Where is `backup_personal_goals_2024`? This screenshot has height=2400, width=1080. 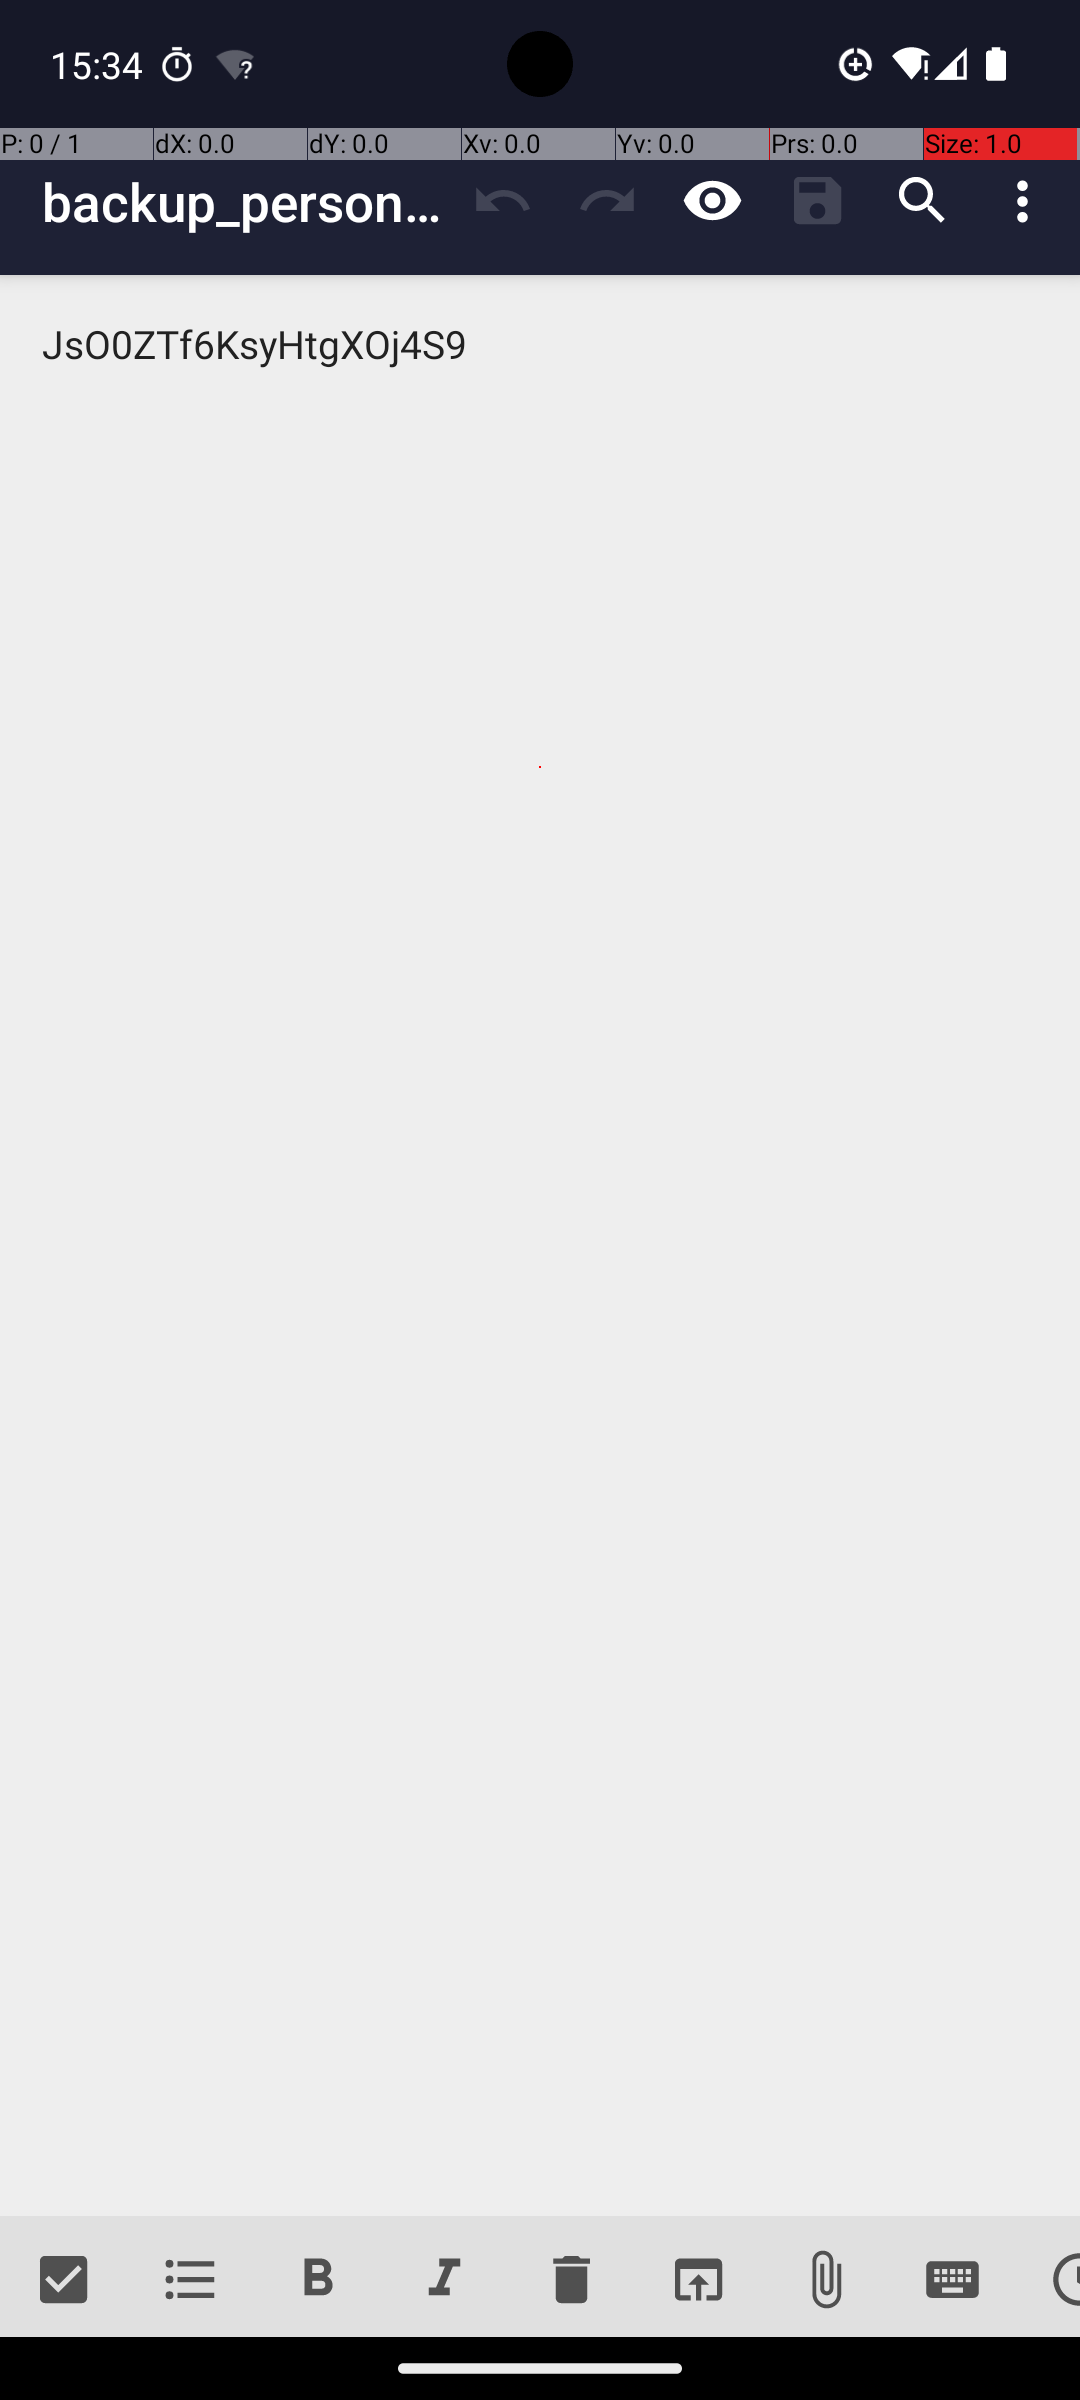 backup_personal_goals_2024 is located at coordinates (246, 202).